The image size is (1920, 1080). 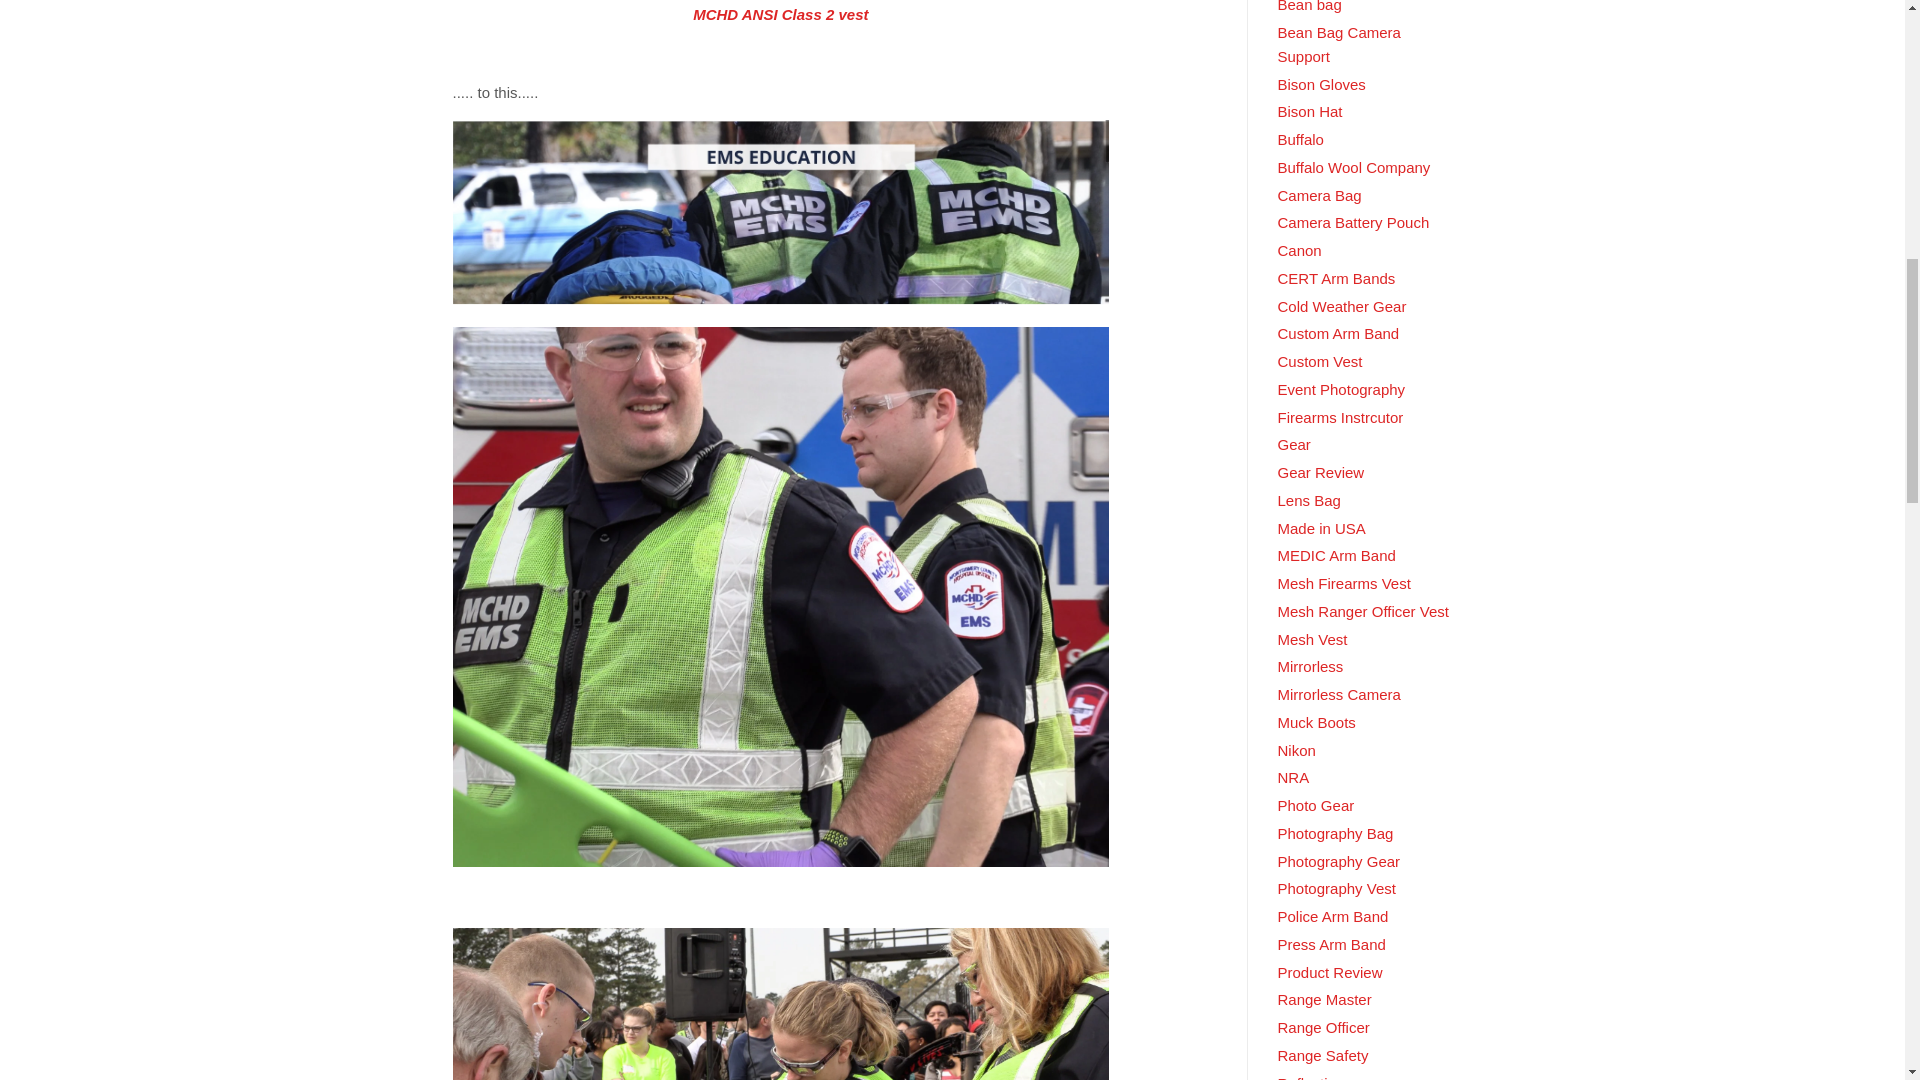 I want to click on Show articles tagged Canon, so click(x=1300, y=250).